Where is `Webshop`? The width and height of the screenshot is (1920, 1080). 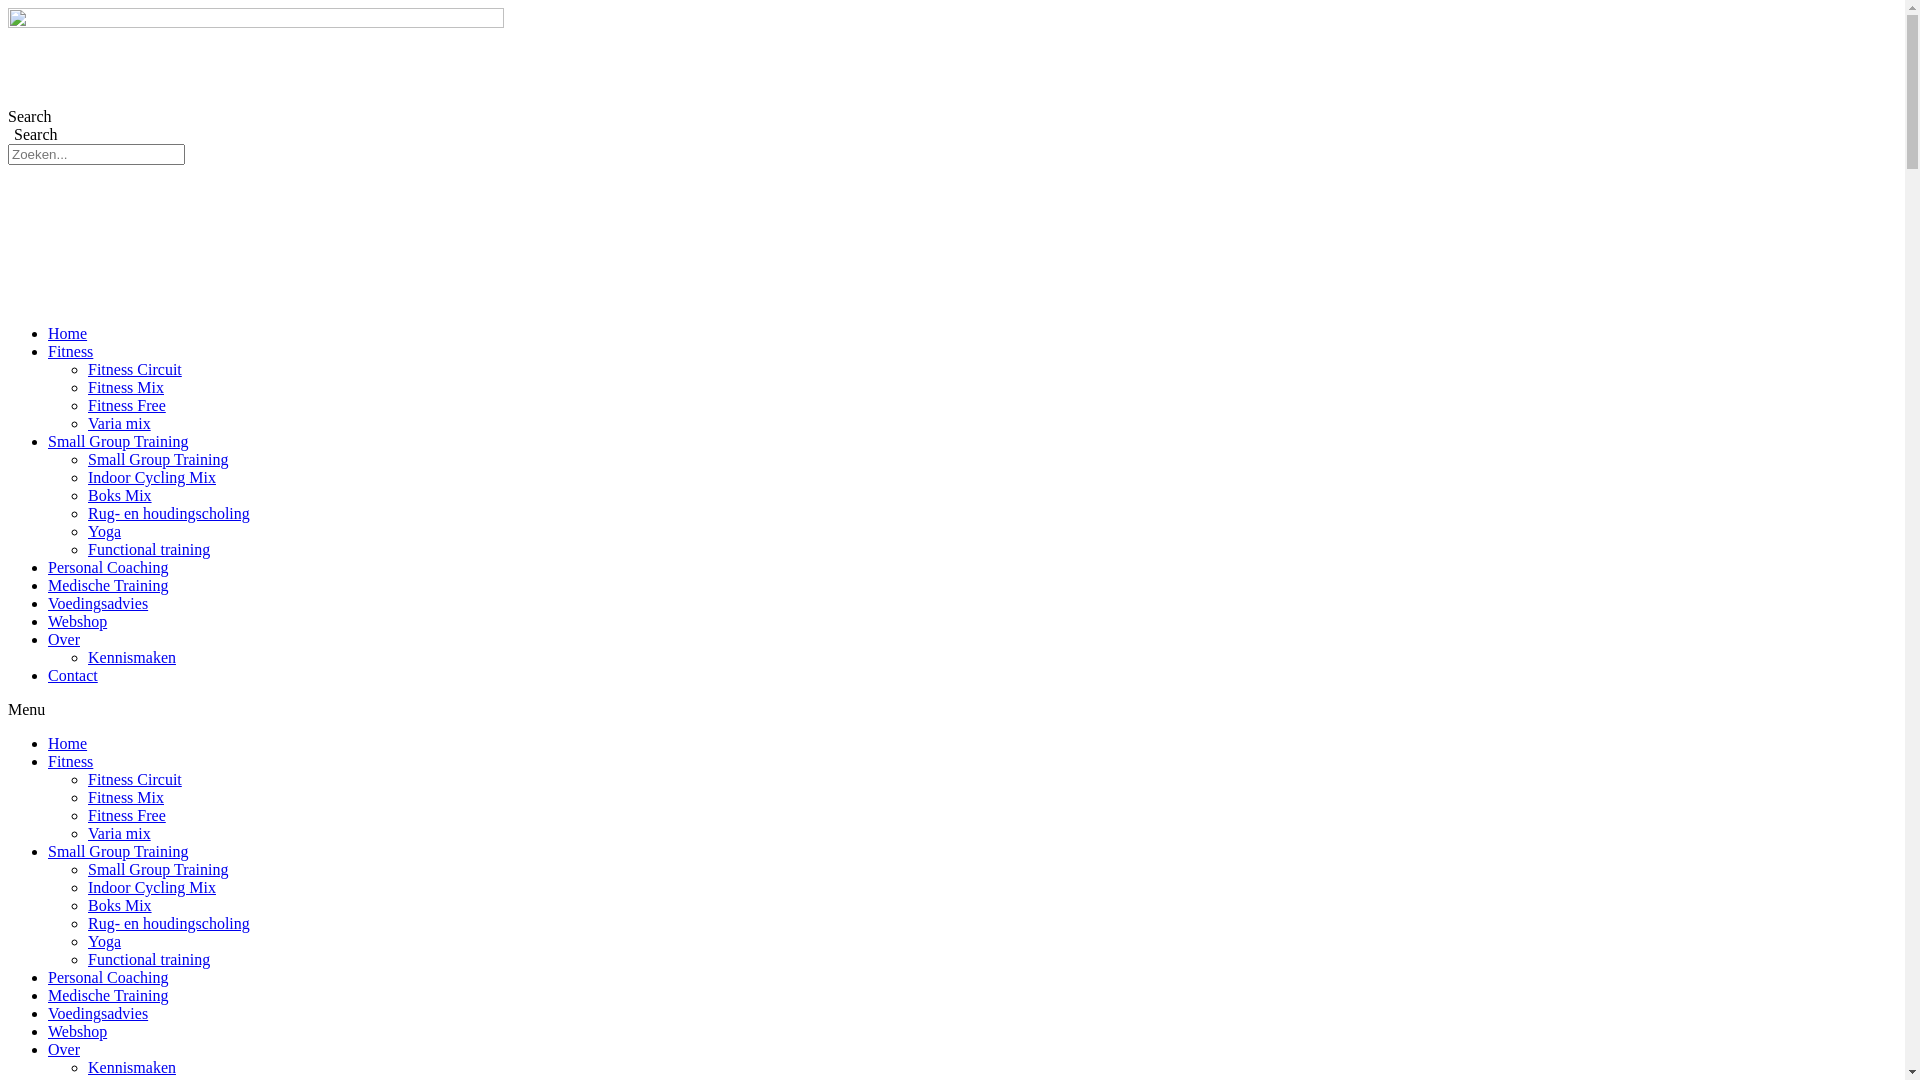 Webshop is located at coordinates (78, 621).